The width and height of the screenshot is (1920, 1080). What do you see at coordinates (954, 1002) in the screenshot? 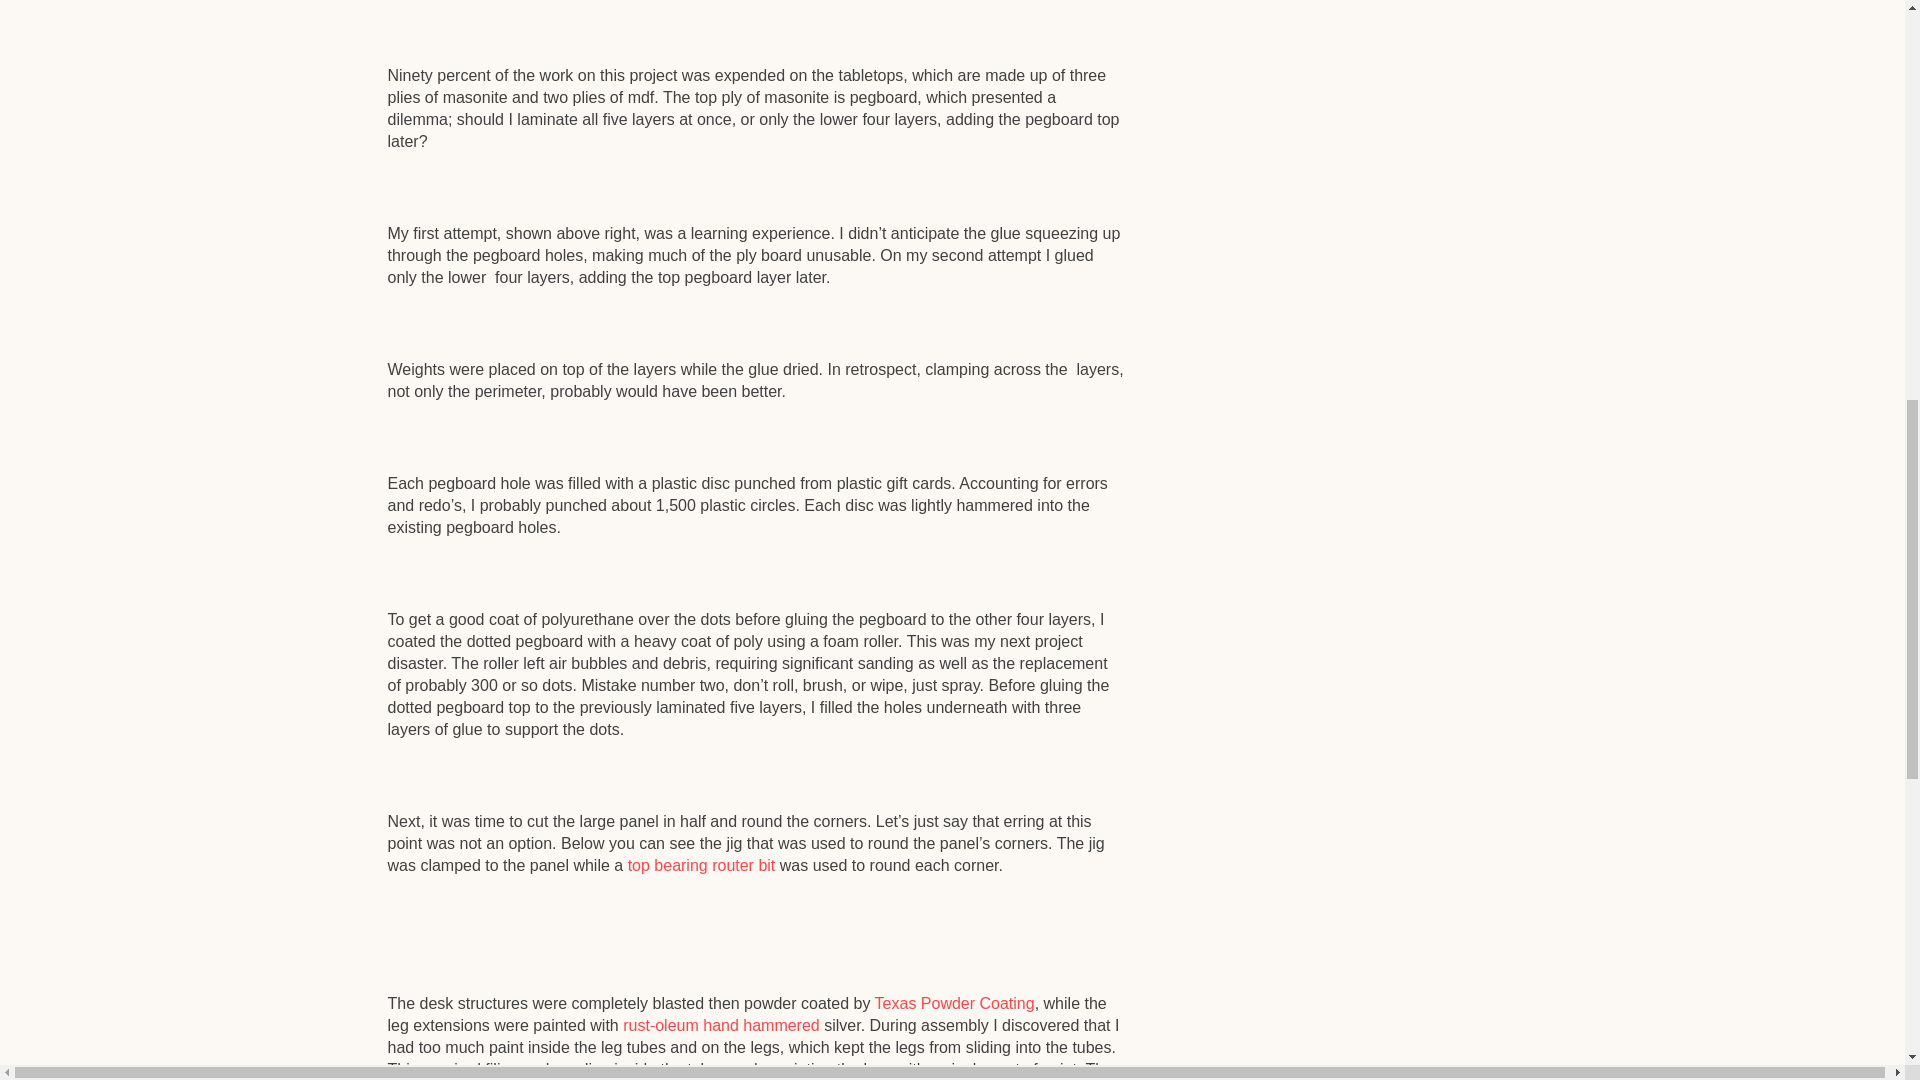
I see `Texas Powder Coating` at bounding box center [954, 1002].